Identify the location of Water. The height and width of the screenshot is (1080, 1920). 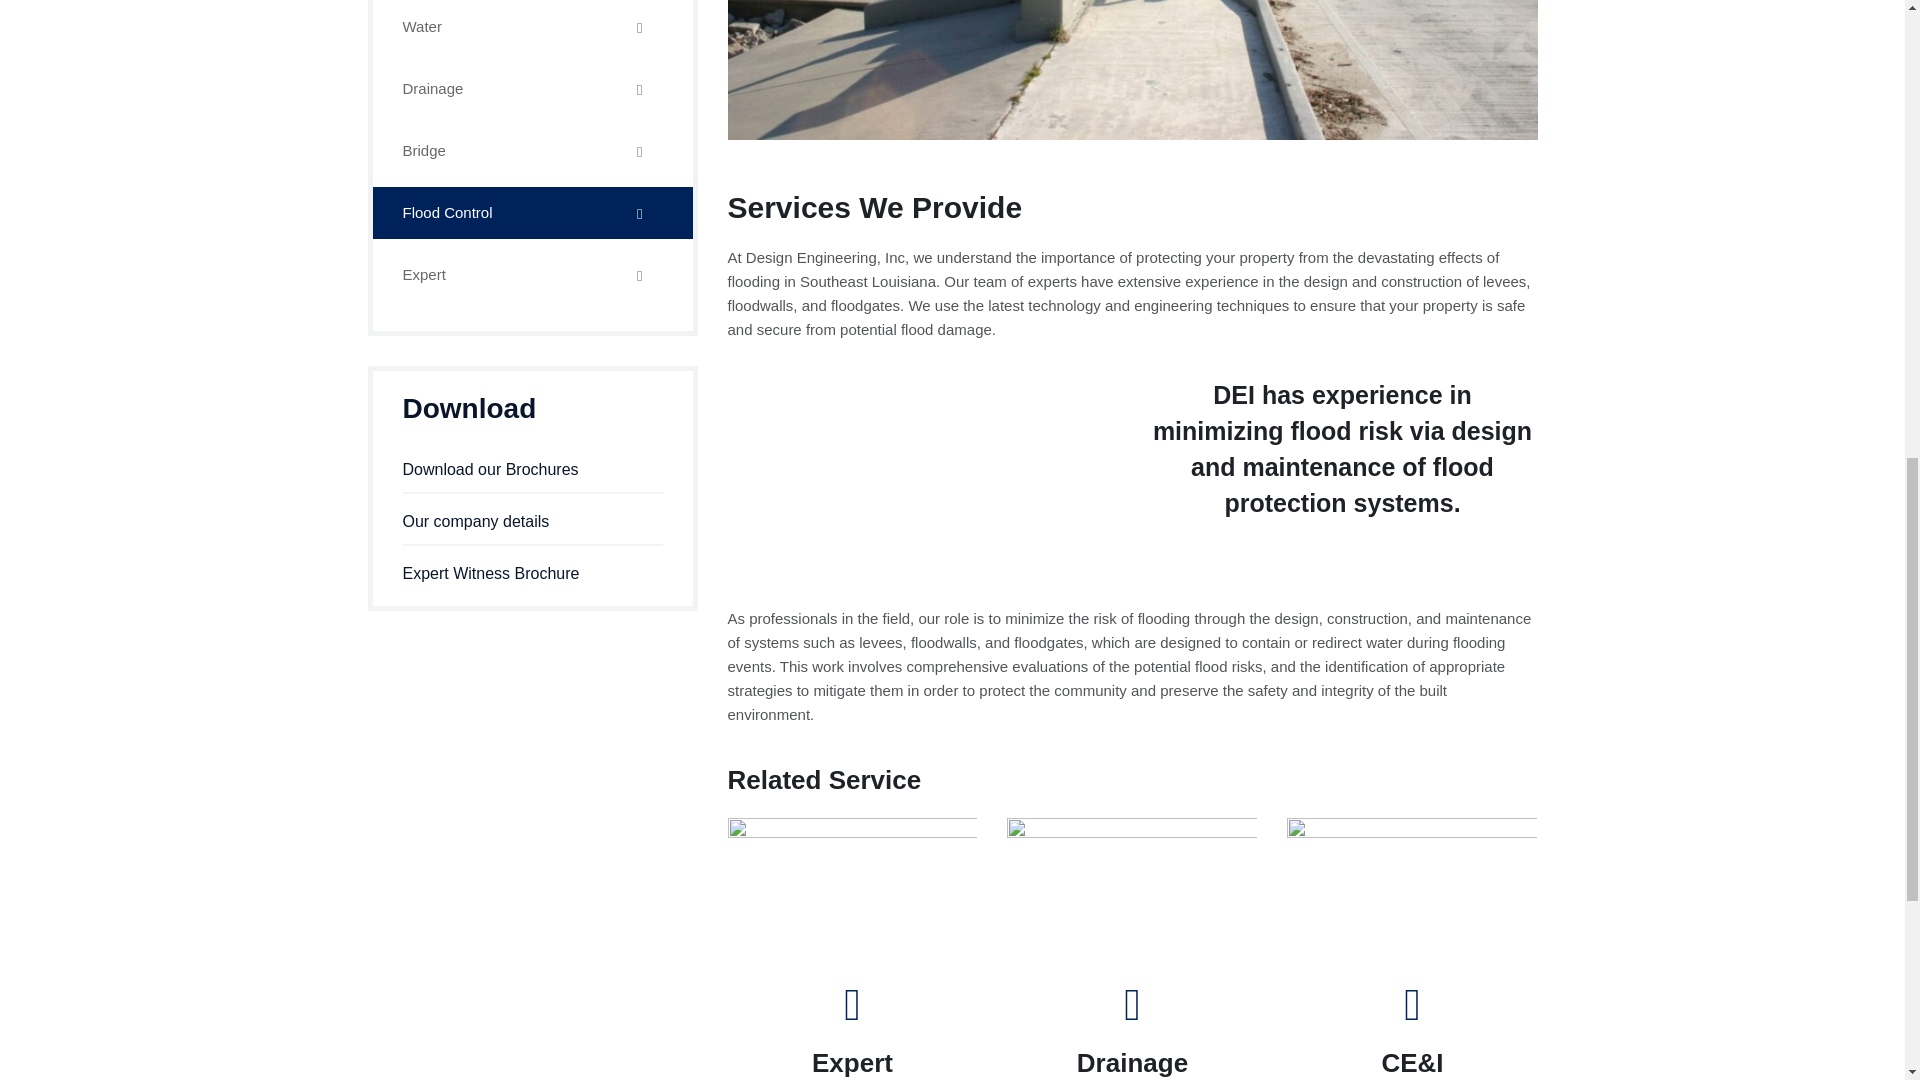
(532, 26).